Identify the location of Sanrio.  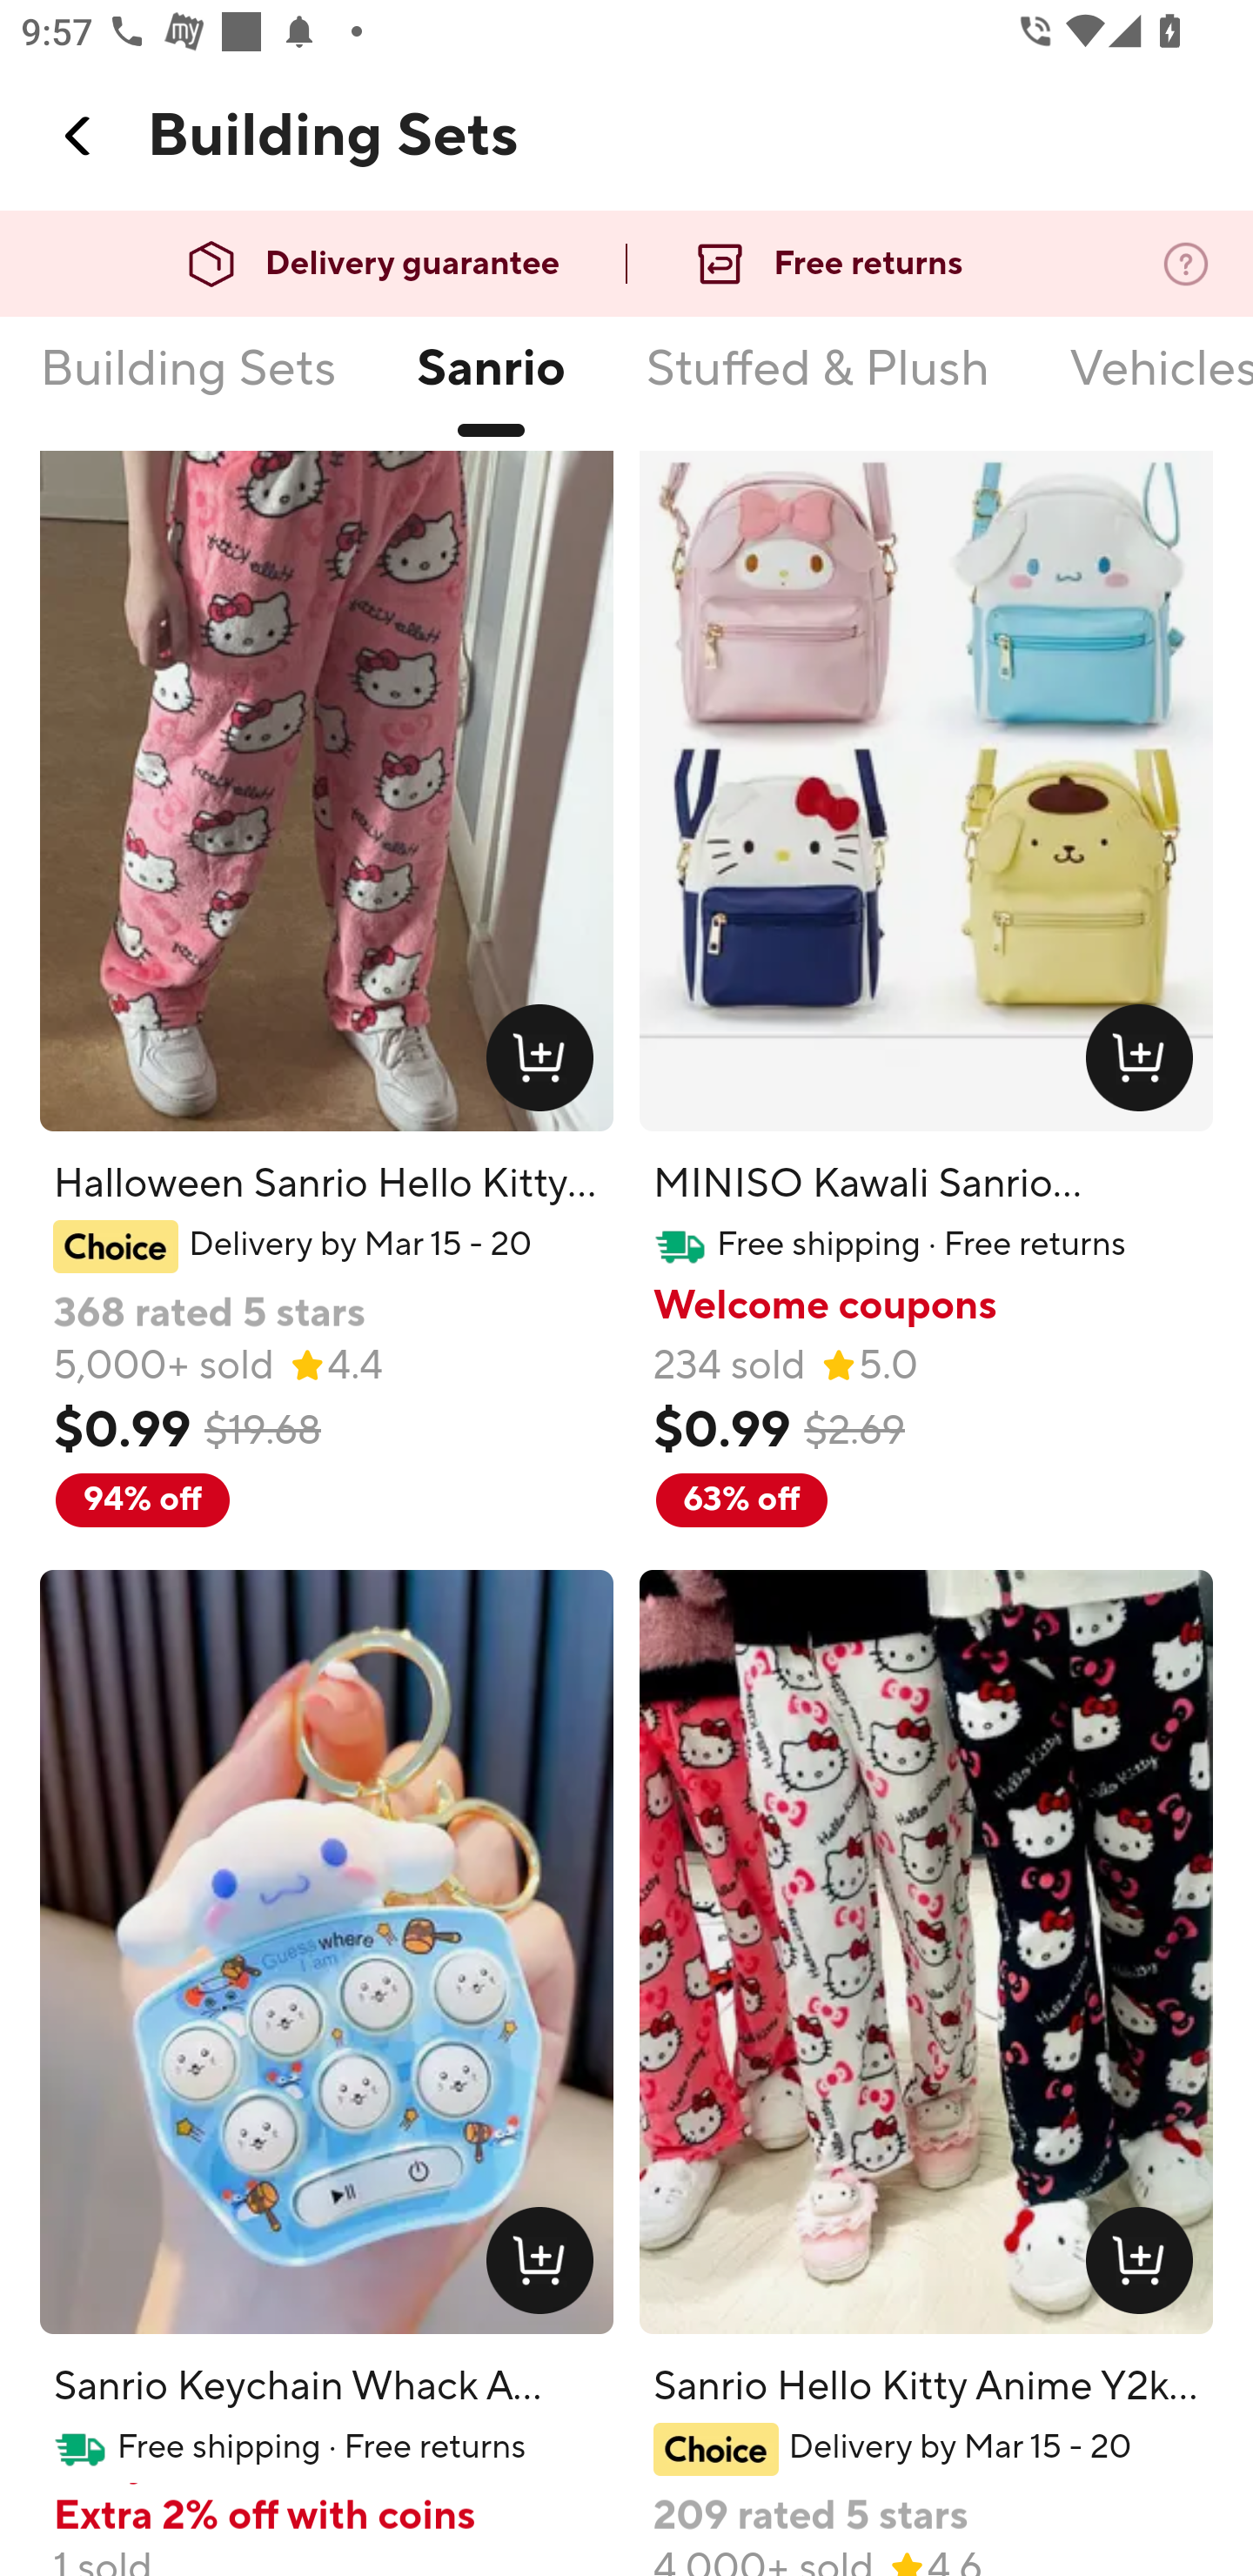
(490, 387).